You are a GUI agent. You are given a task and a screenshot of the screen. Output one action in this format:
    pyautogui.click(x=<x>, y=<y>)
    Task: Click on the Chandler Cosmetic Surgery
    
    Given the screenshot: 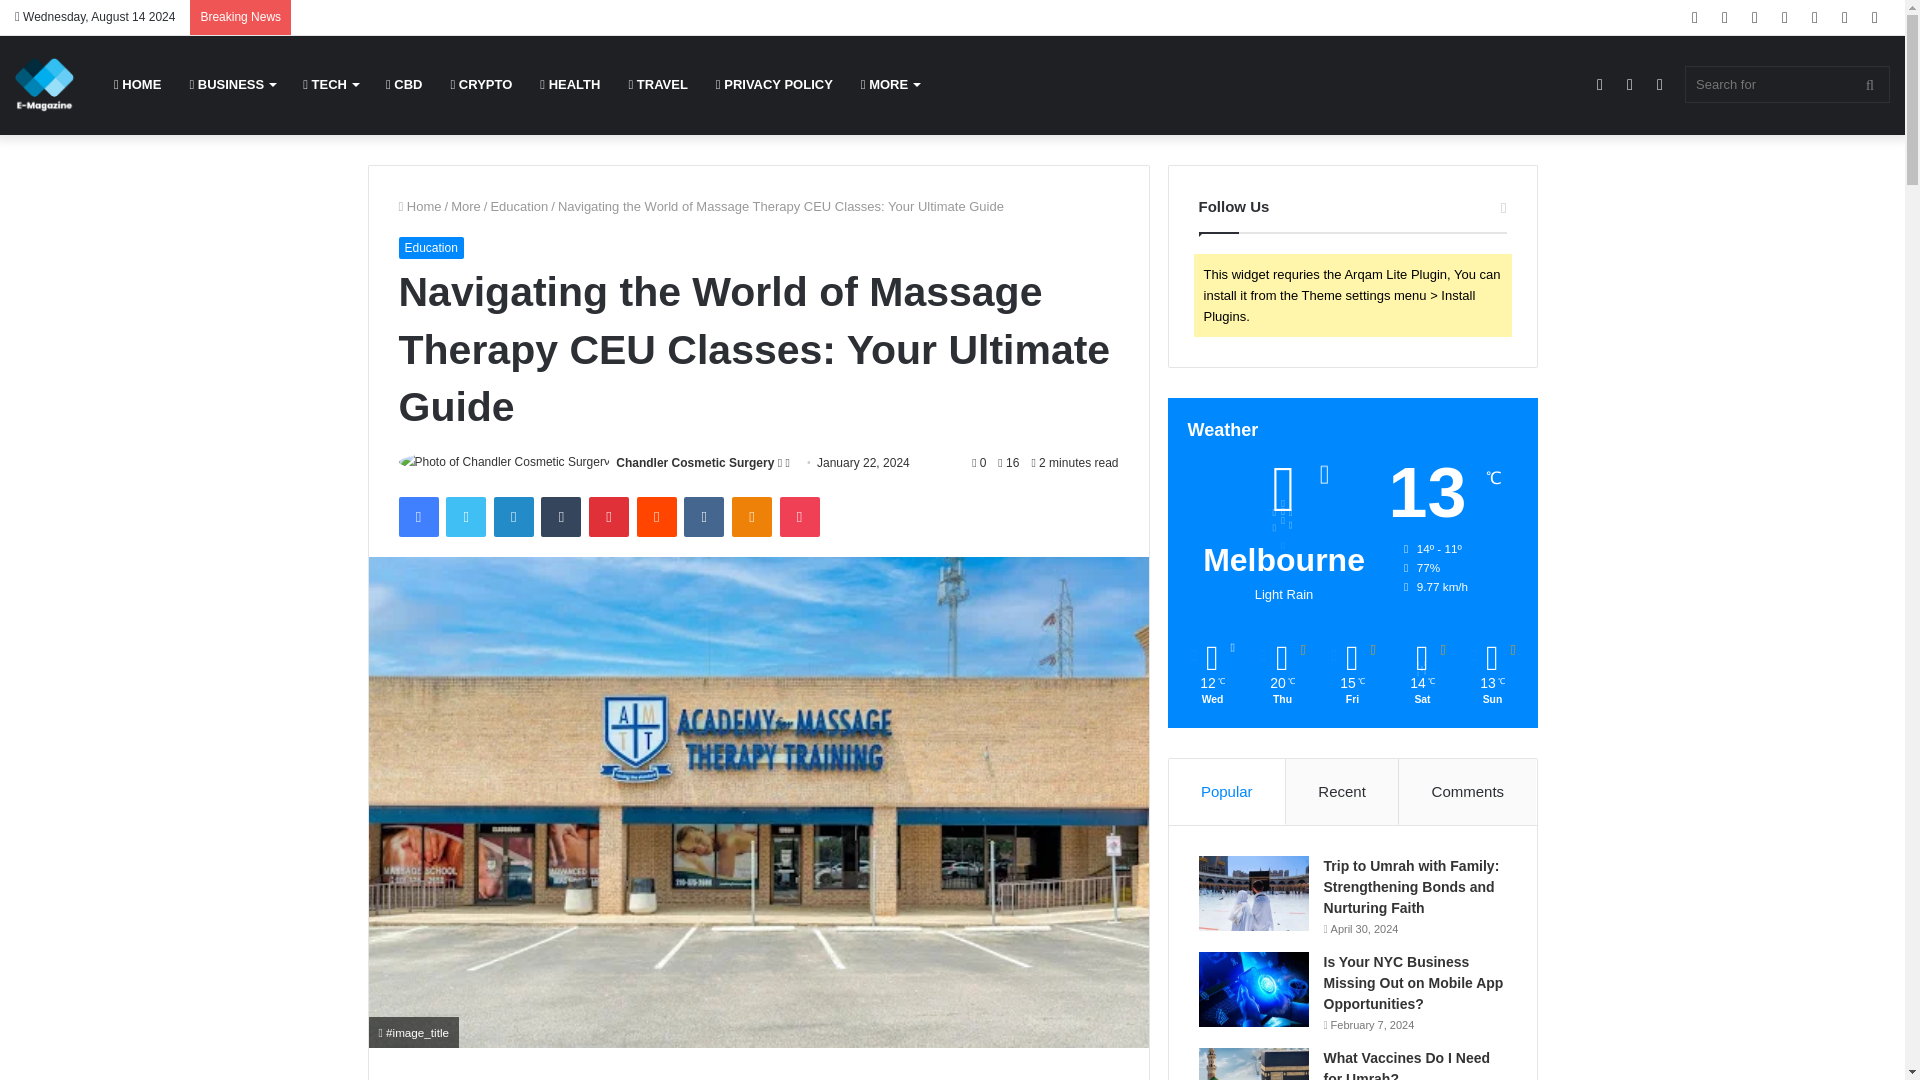 What is the action you would take?
    pyautogui.click(x=694, y=462)
    